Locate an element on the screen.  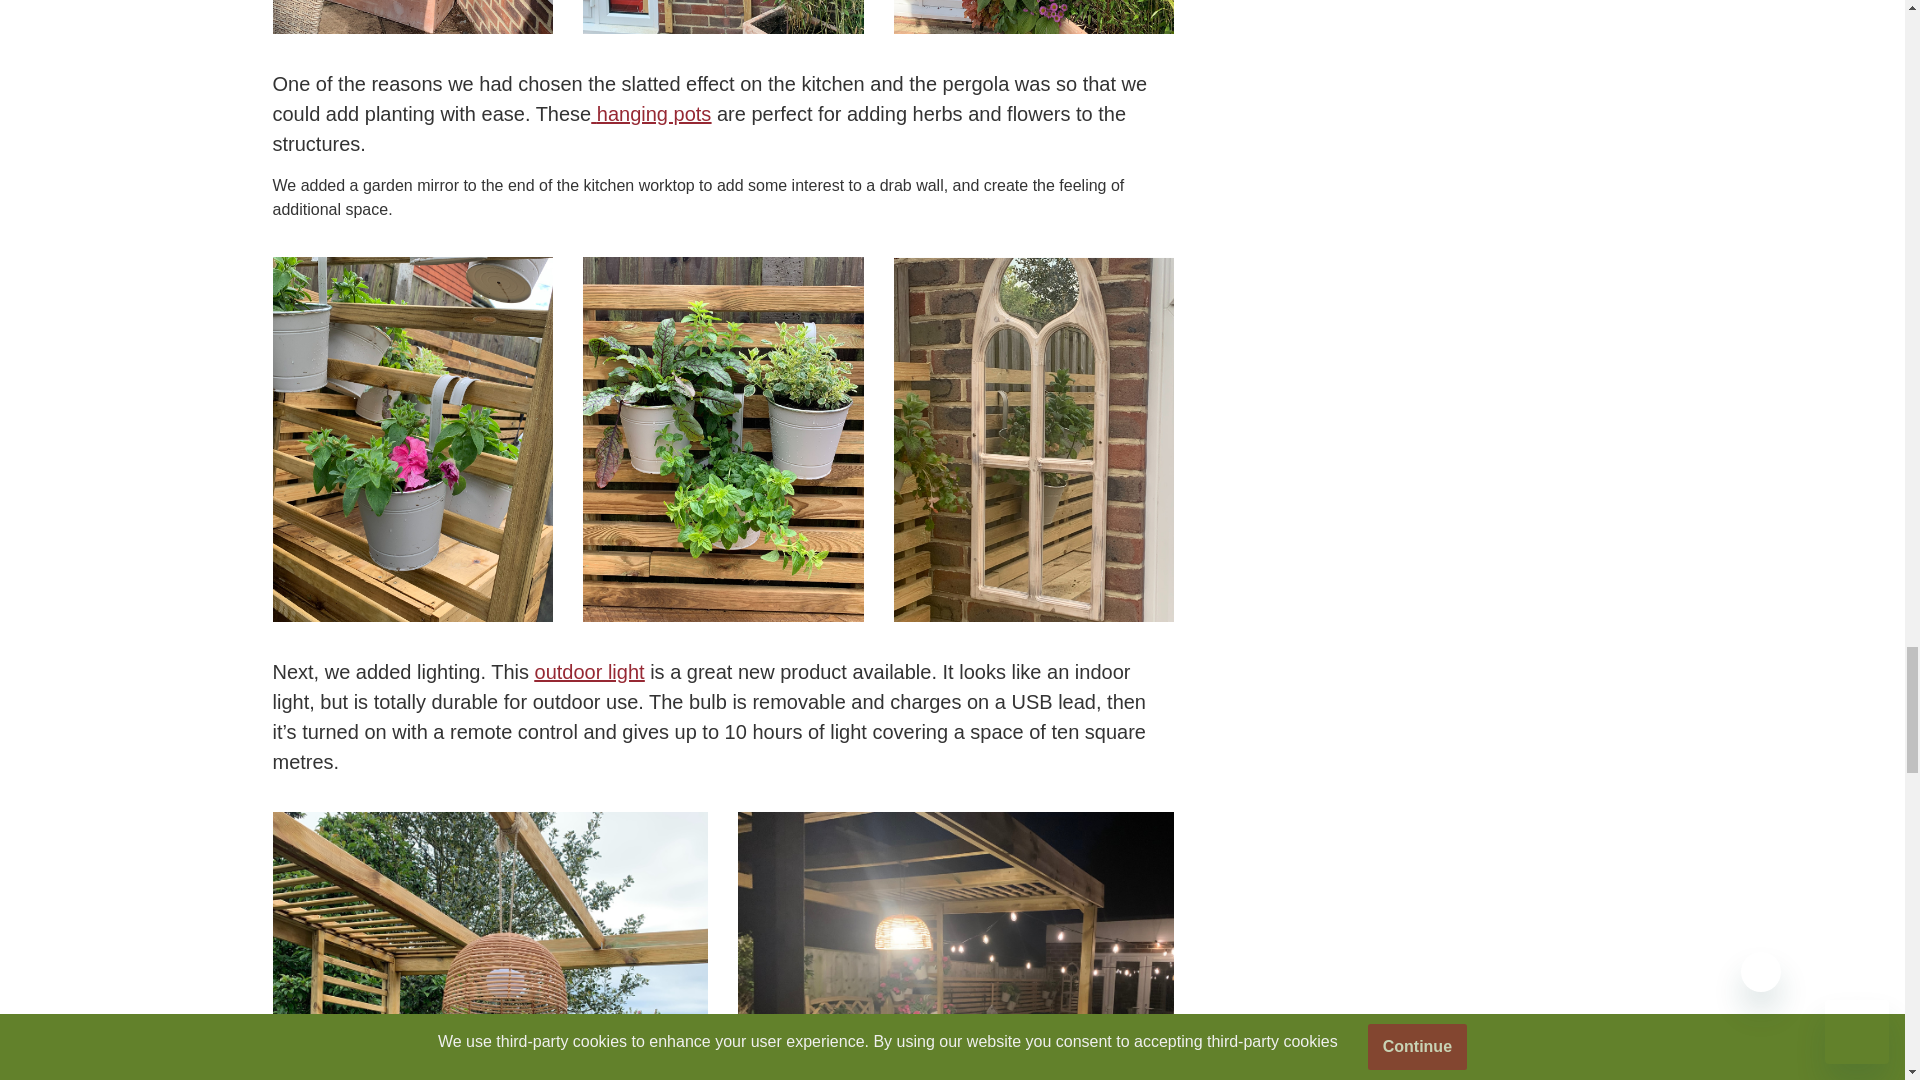
The living wall in bloom is located at coordinates (1034, 17).